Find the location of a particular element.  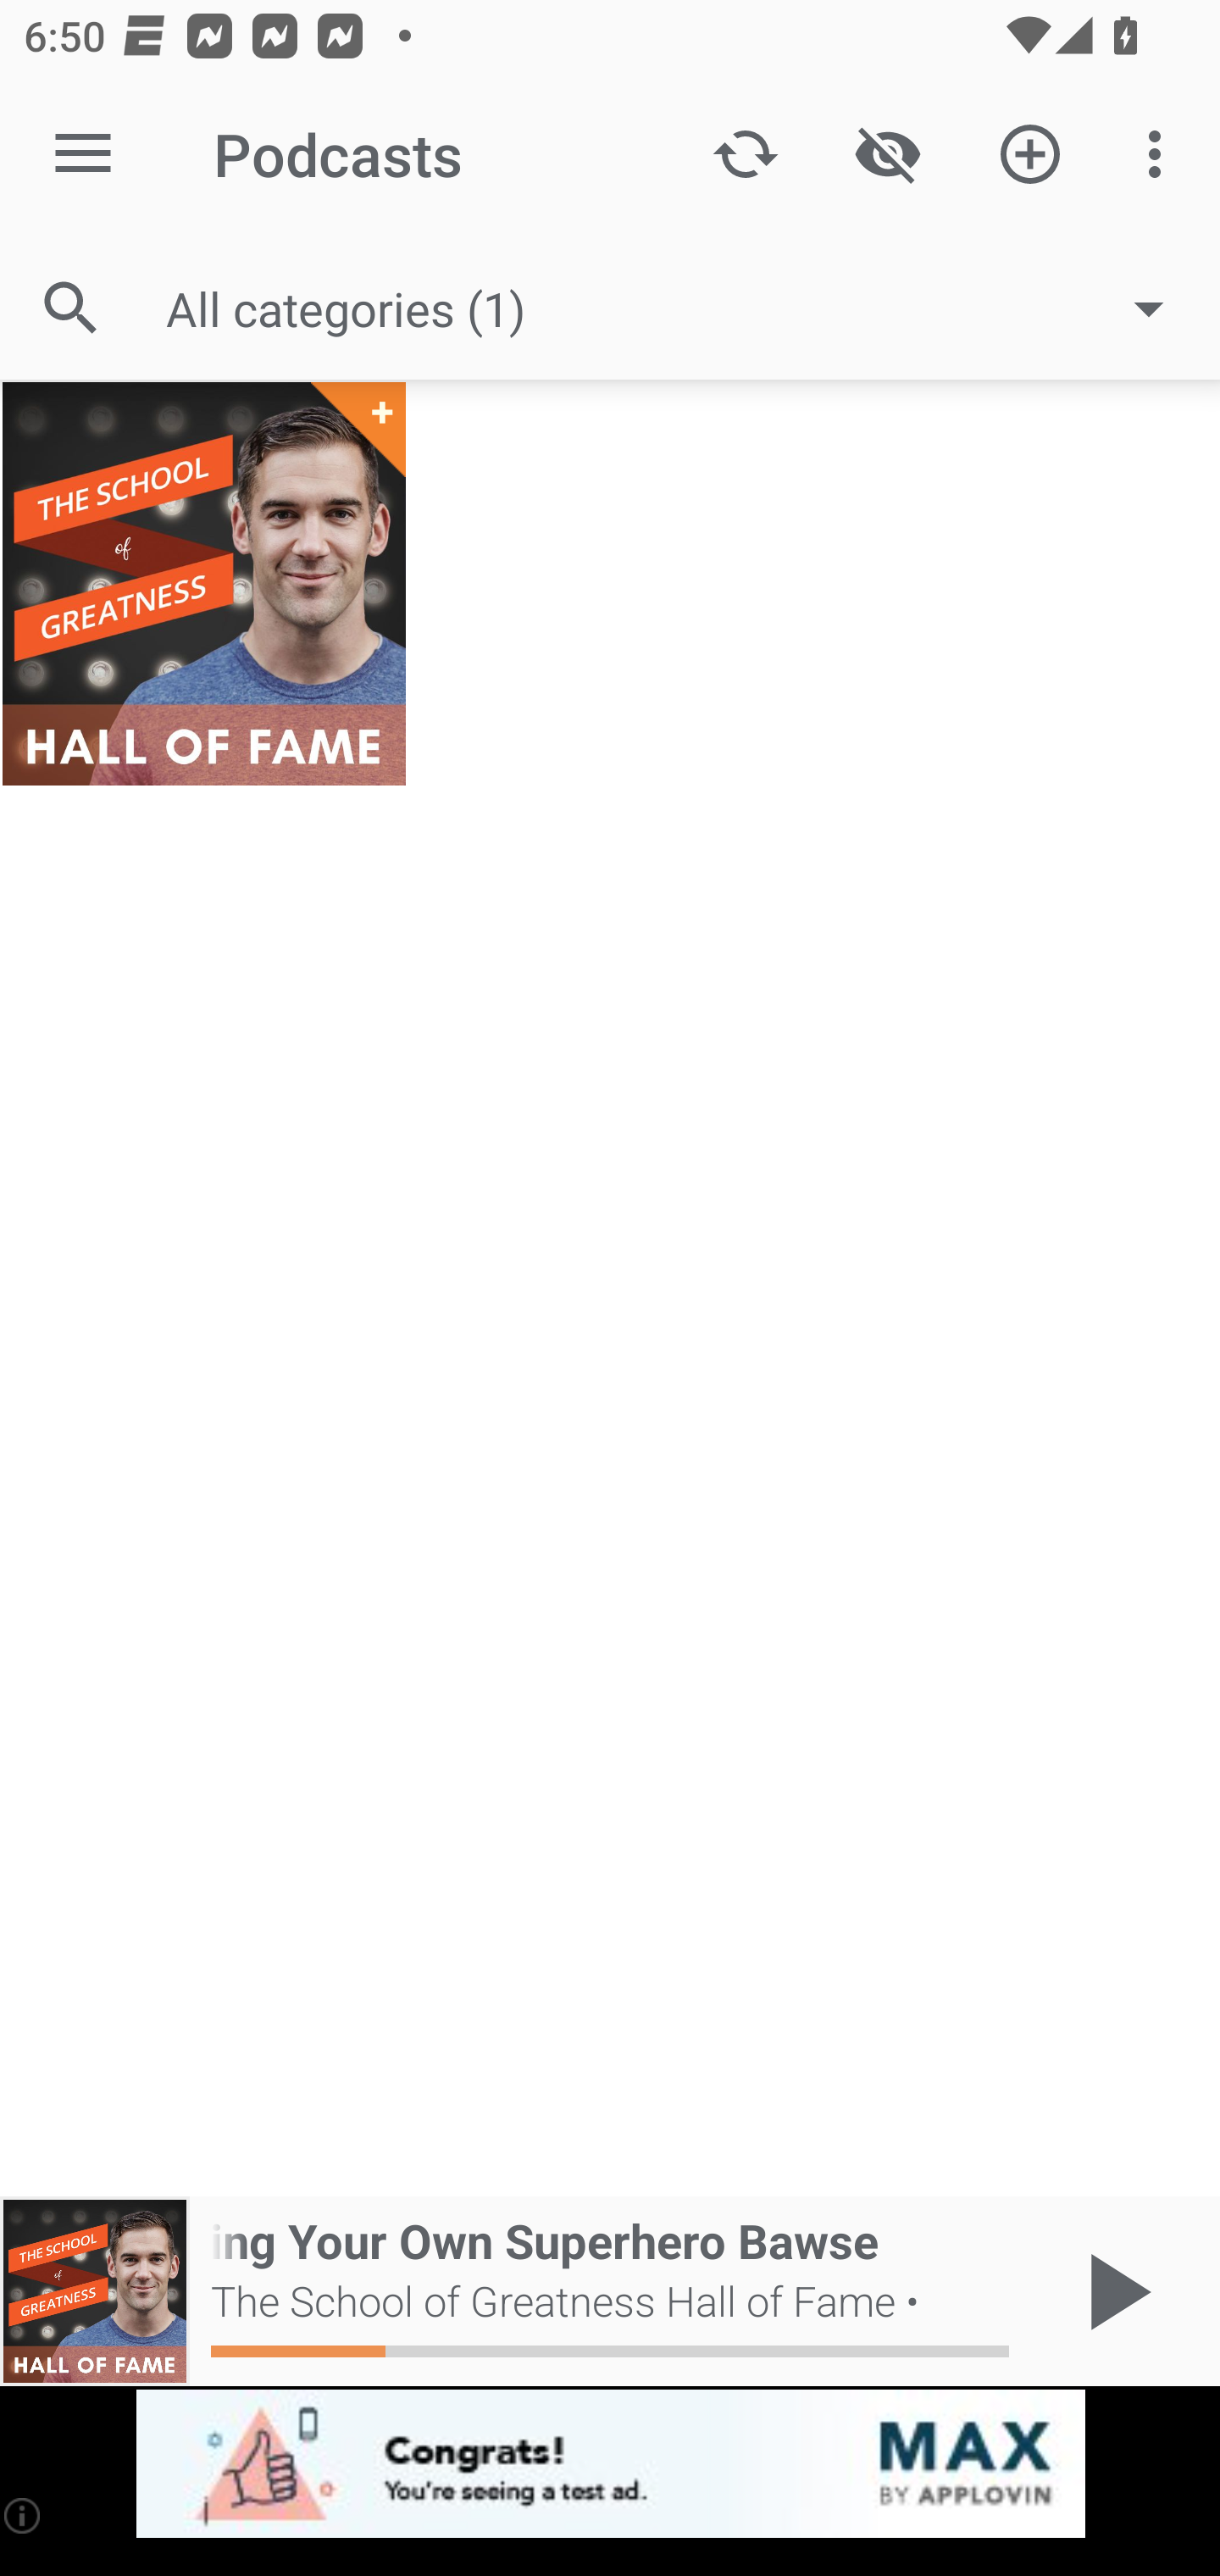

Play / Pause is located at coordinates (1113, 2291).